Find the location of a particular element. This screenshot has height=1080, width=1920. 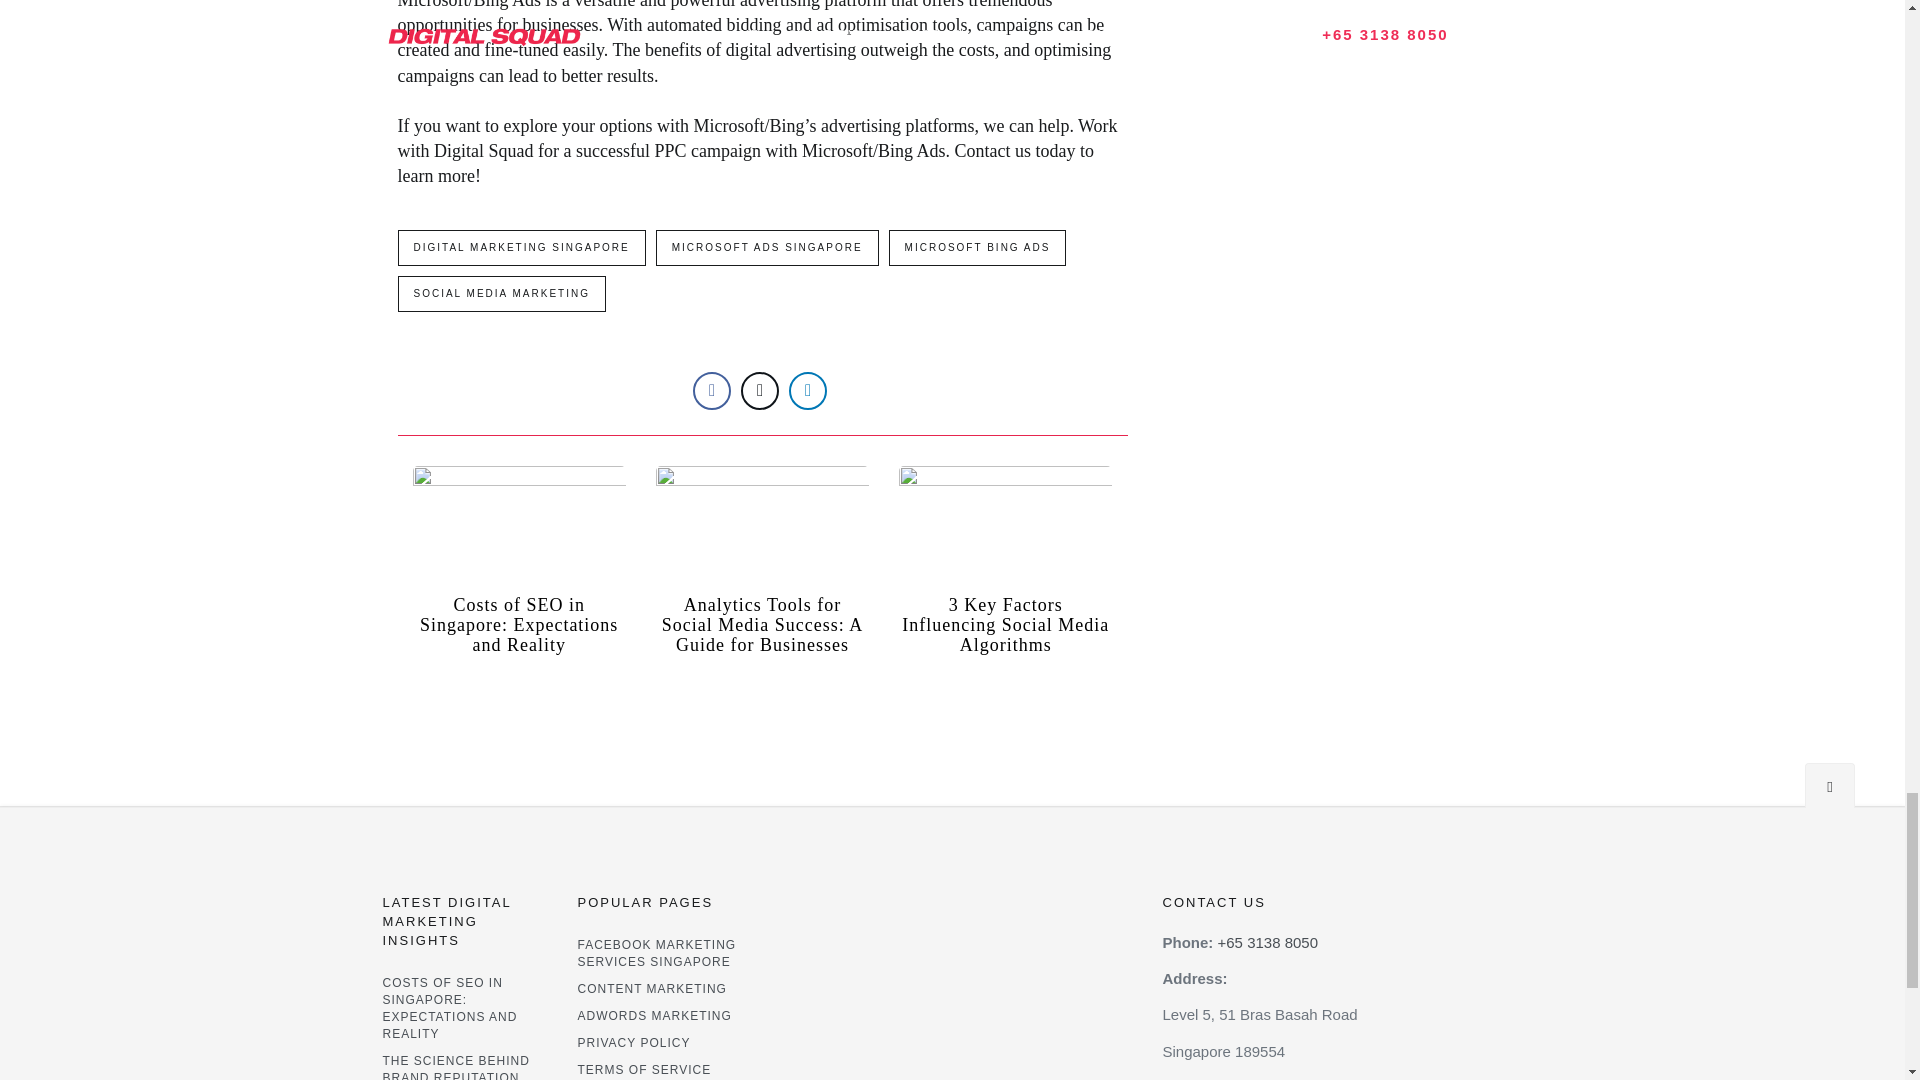

Costs of SEO in Singapore: Expectations and Reality is located at coordinates (519, 624).